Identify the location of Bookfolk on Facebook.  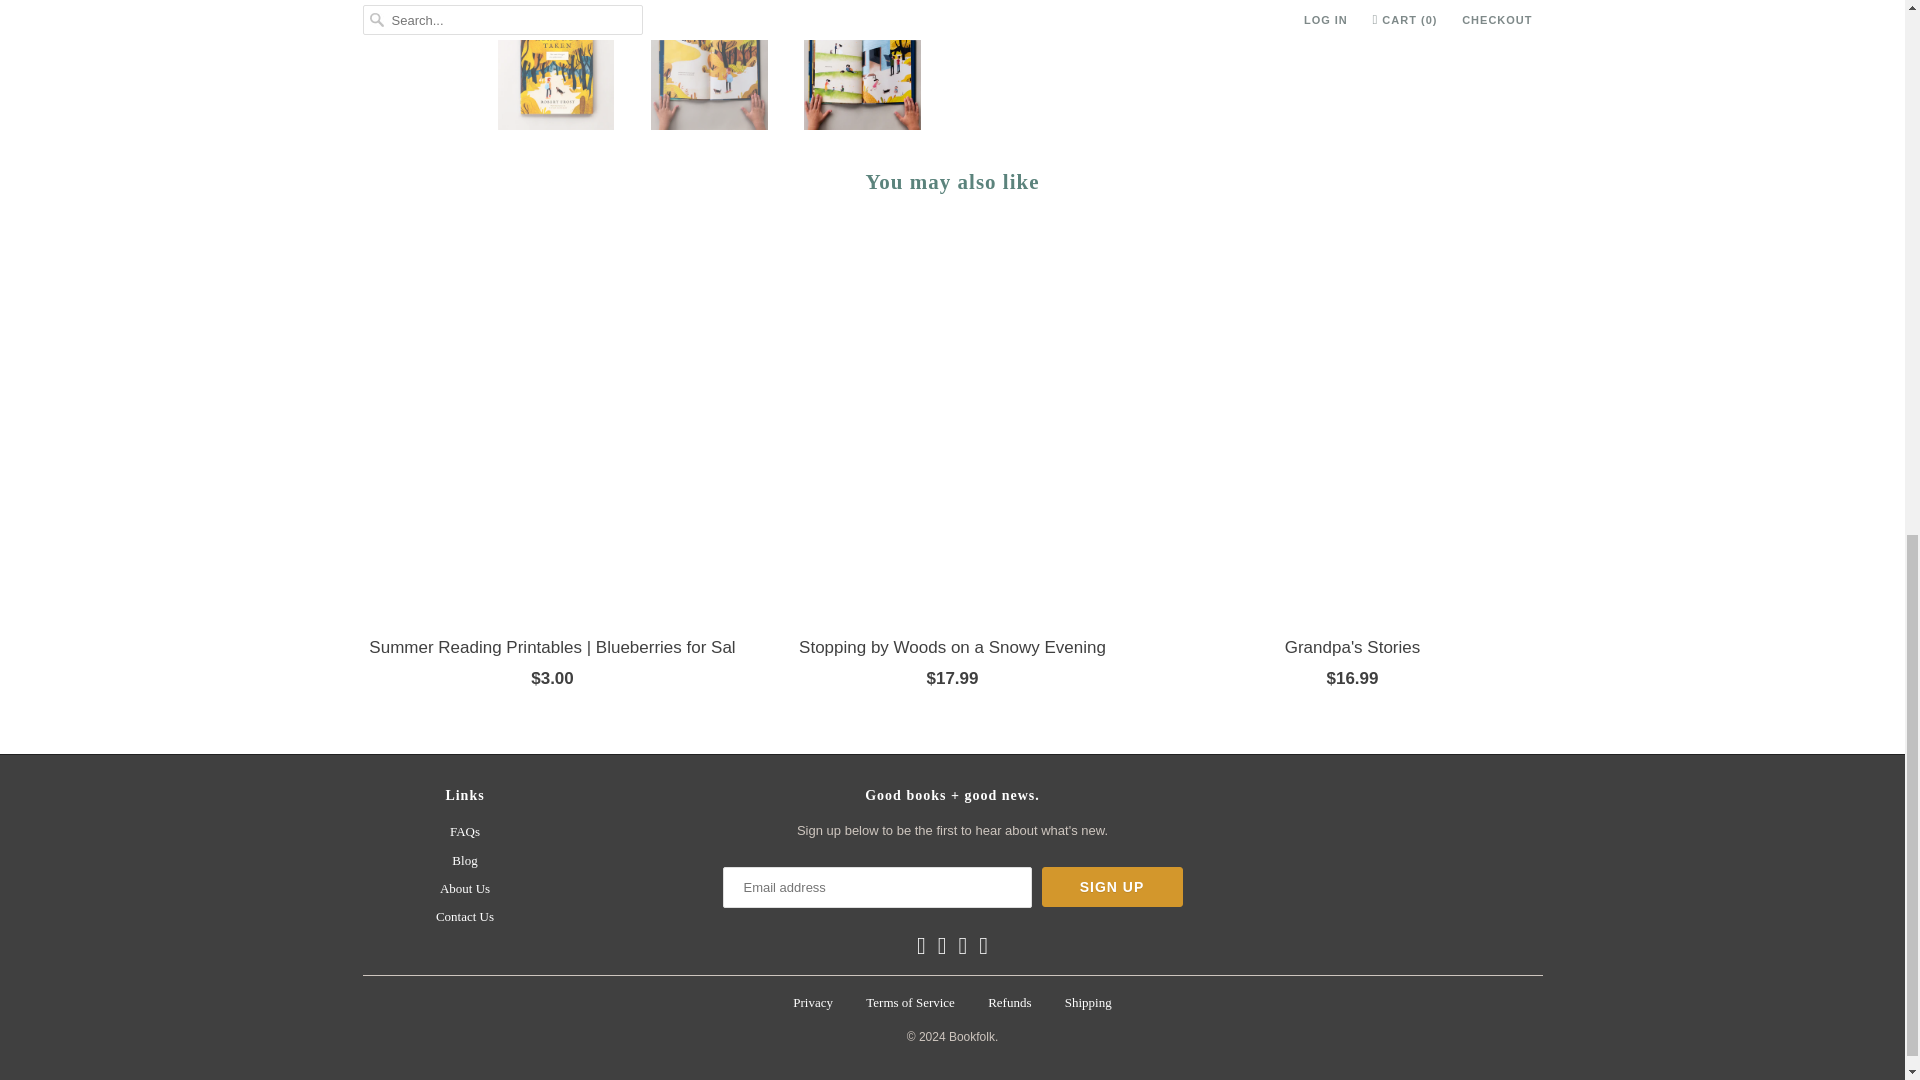
(921, 946).